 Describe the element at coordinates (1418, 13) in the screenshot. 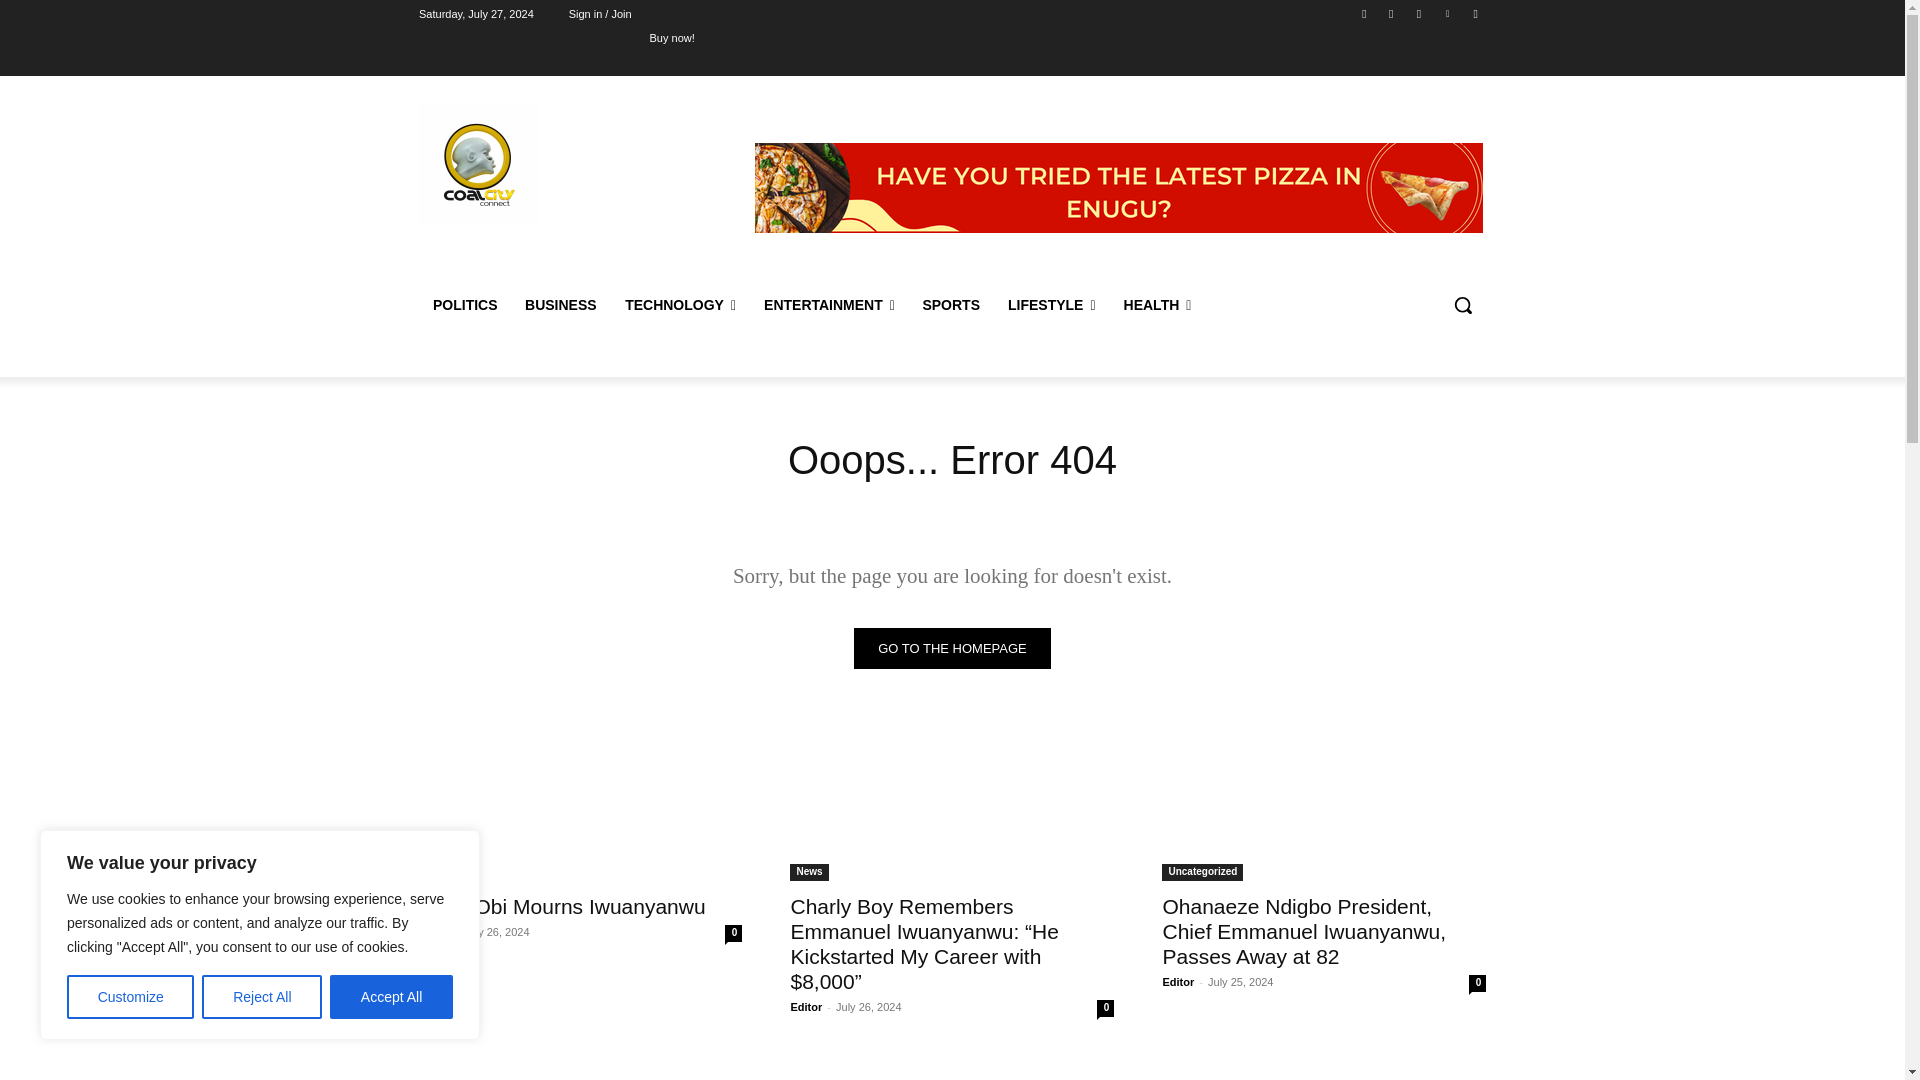

I see `Twitter` at that location.